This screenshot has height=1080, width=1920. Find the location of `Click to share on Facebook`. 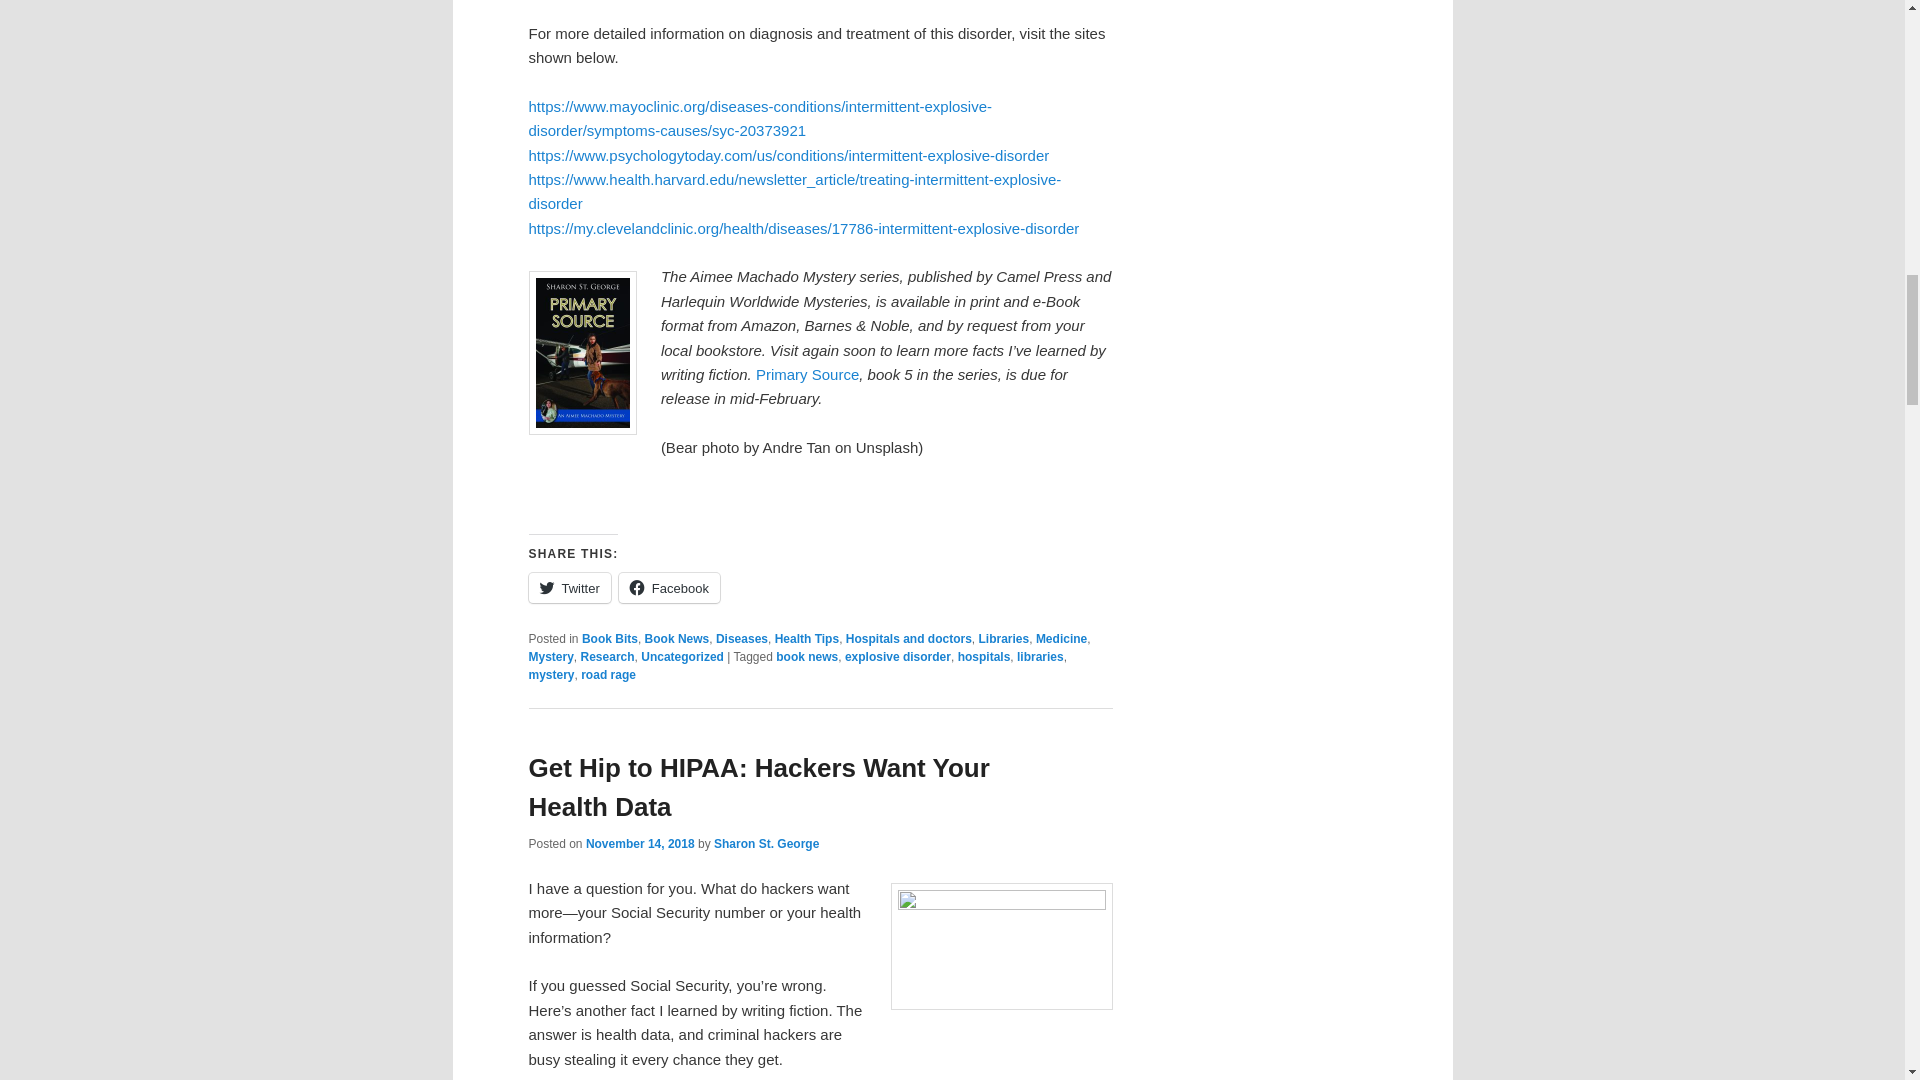

Click to share on Facebook is located at coordinates (669, 588).